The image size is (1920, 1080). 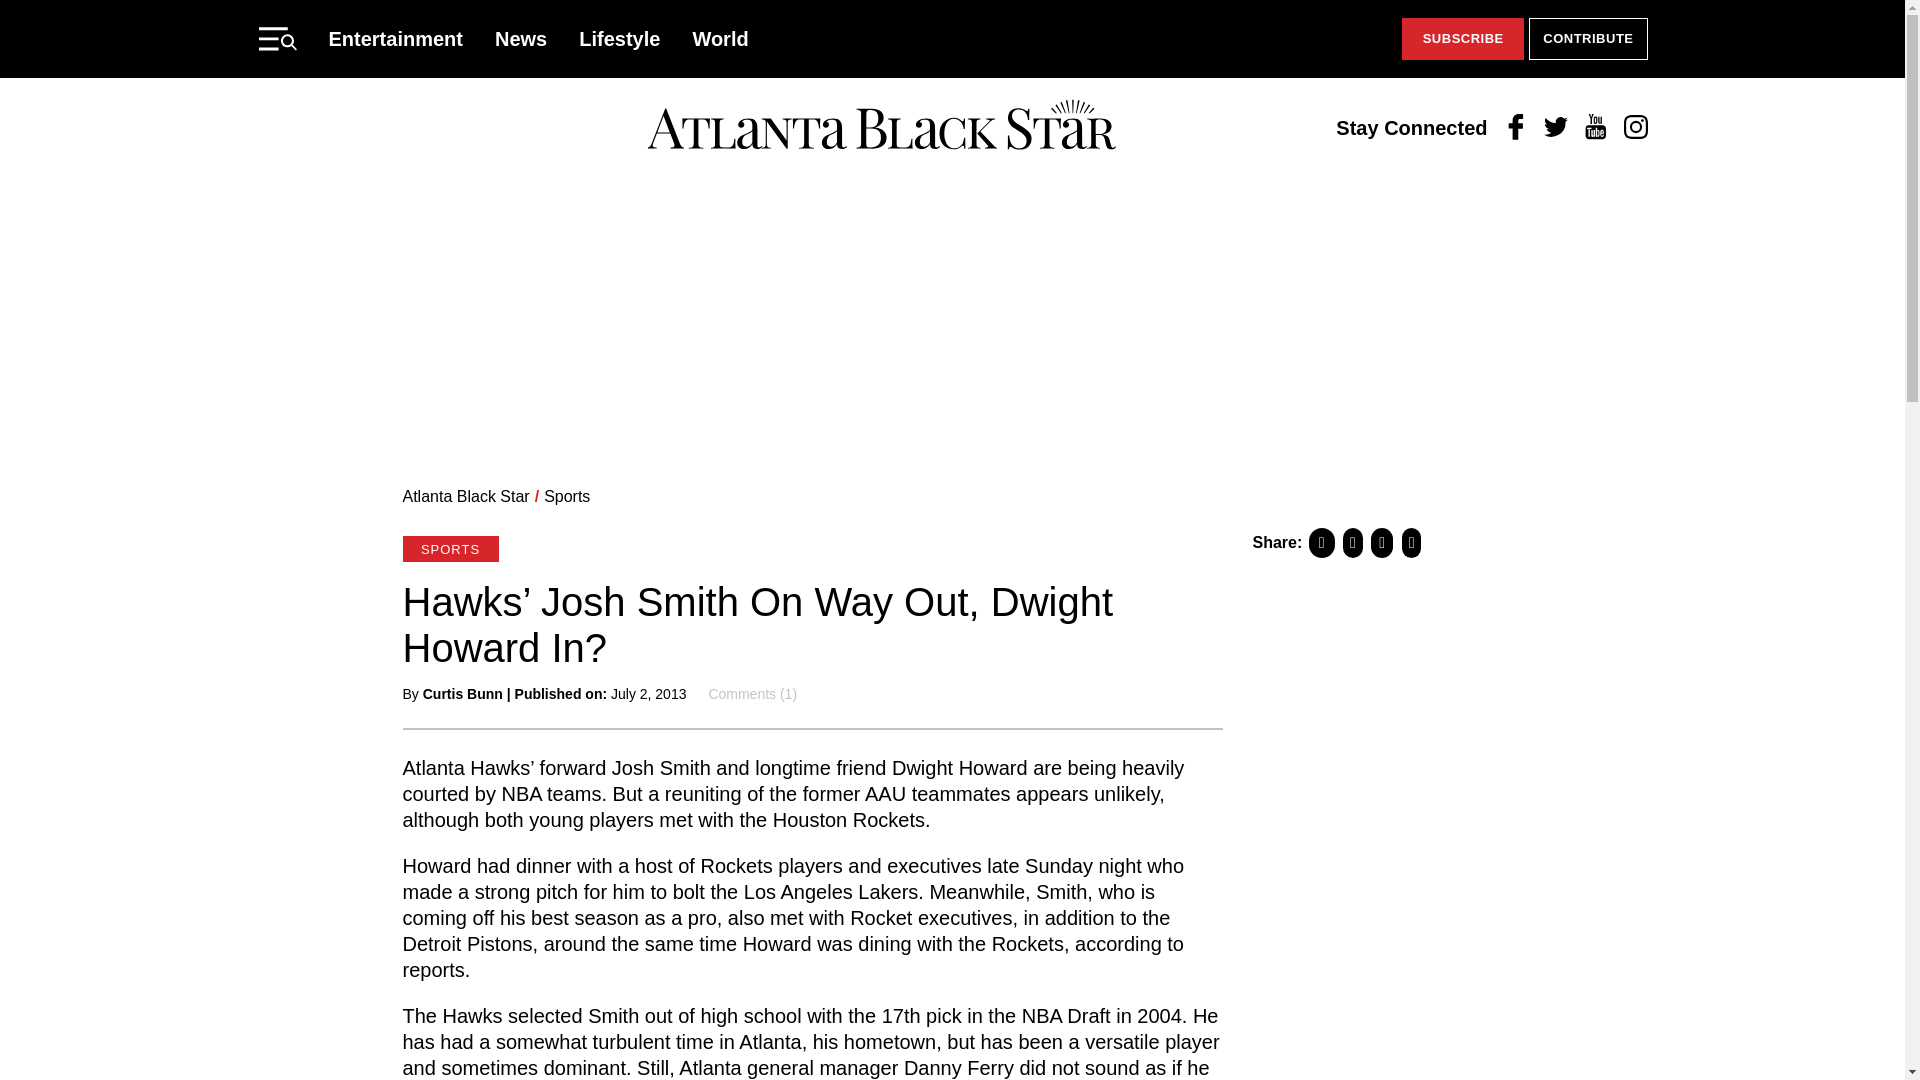 What do you see at coordinates (465, 496) in the screenshot?
I see `Go to Atlanta Black Star.` at bounding box center [465, 496].